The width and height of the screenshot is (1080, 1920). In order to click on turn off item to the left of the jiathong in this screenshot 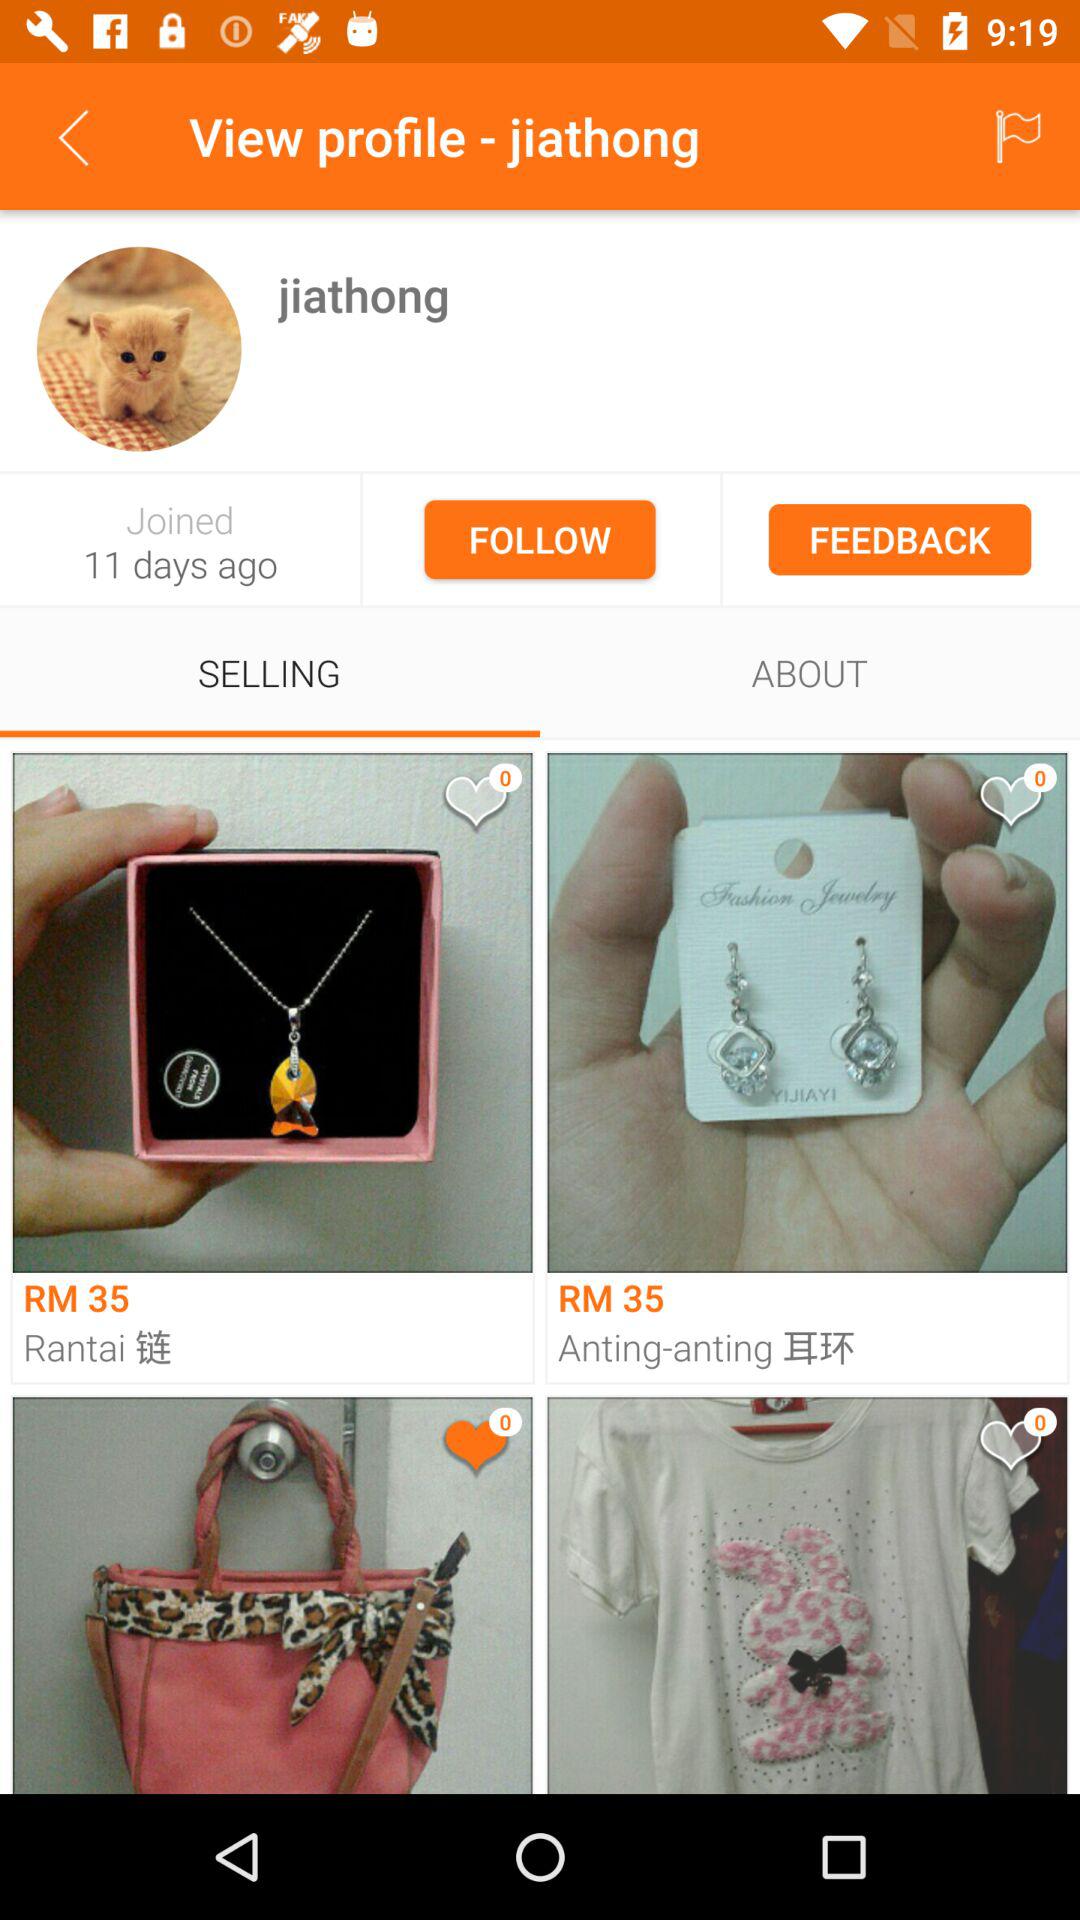, I will do `click(138, 348)`.